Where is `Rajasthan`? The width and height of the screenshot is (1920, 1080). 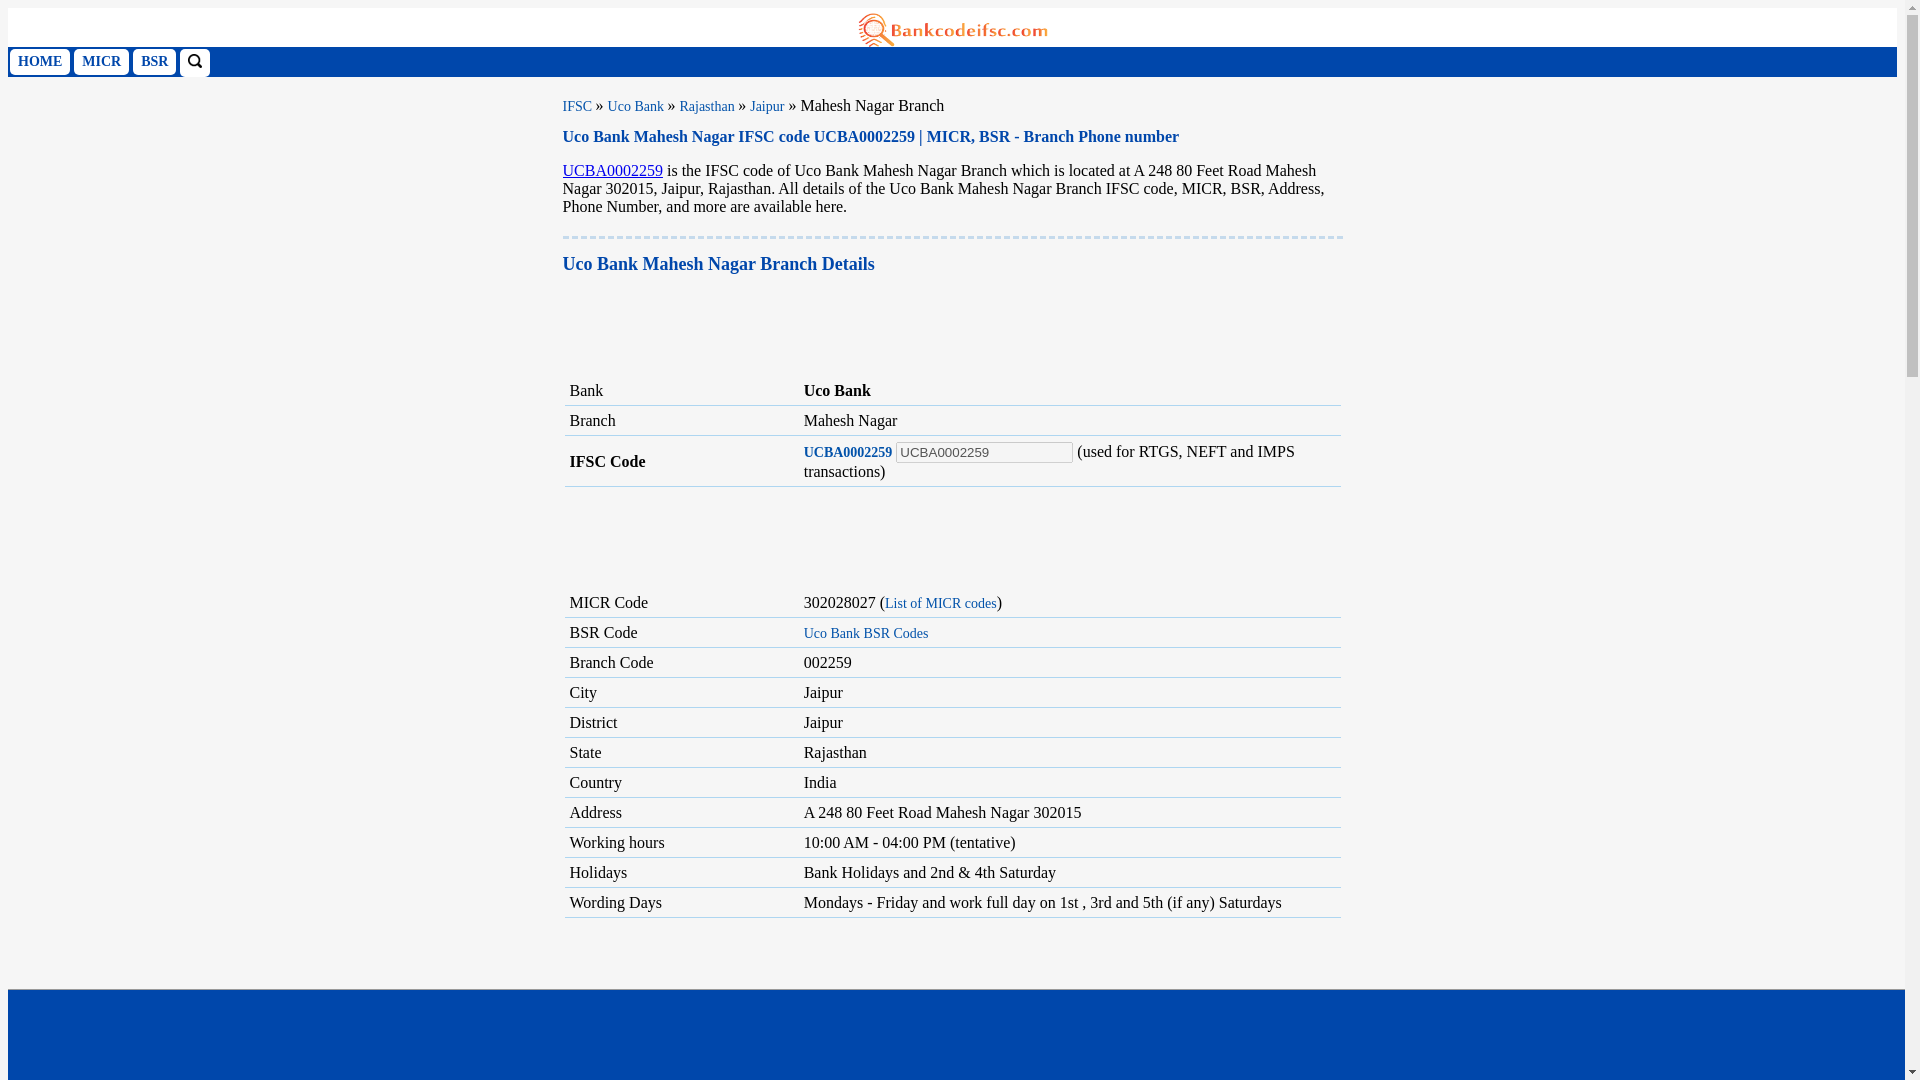 Rajasthan is located at coordinates (708, 106).